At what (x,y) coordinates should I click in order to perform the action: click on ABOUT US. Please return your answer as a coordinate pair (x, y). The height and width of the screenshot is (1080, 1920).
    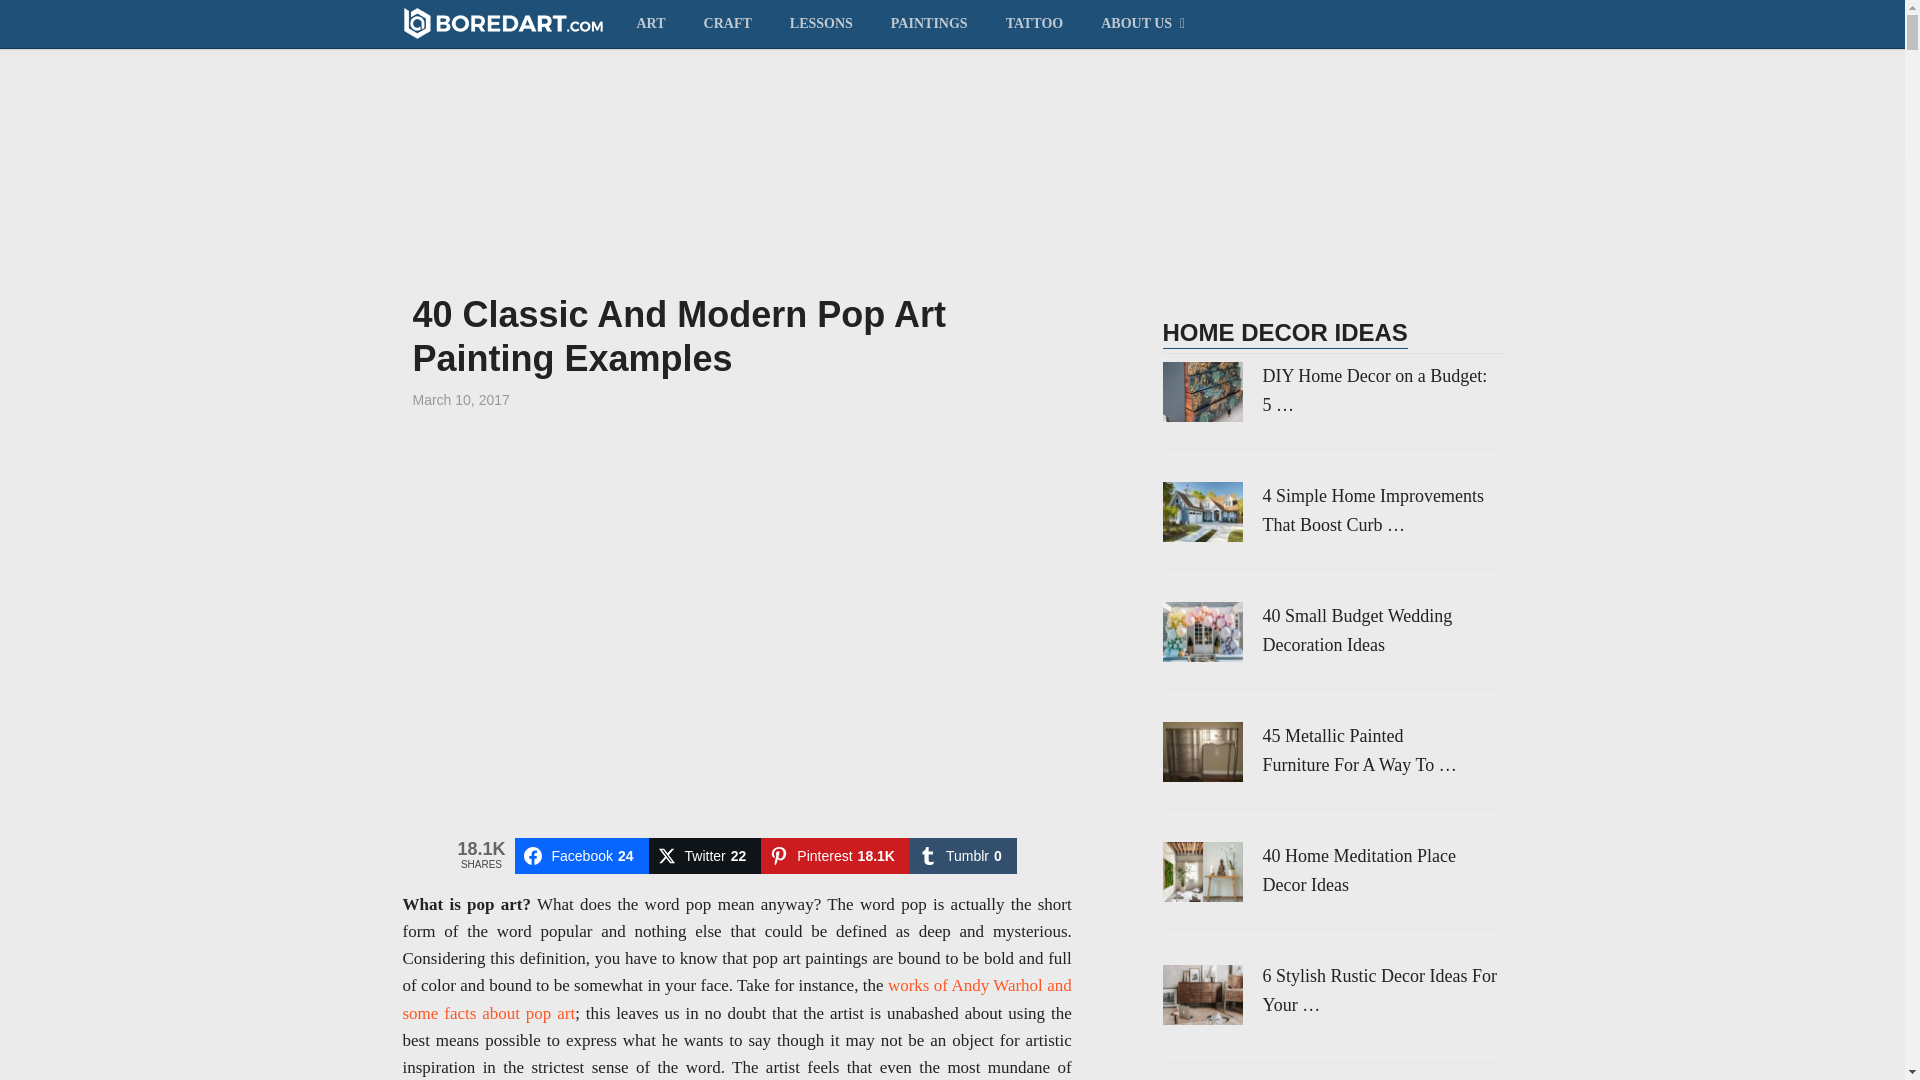
    Looking at the image, I should click on (1140, 23).